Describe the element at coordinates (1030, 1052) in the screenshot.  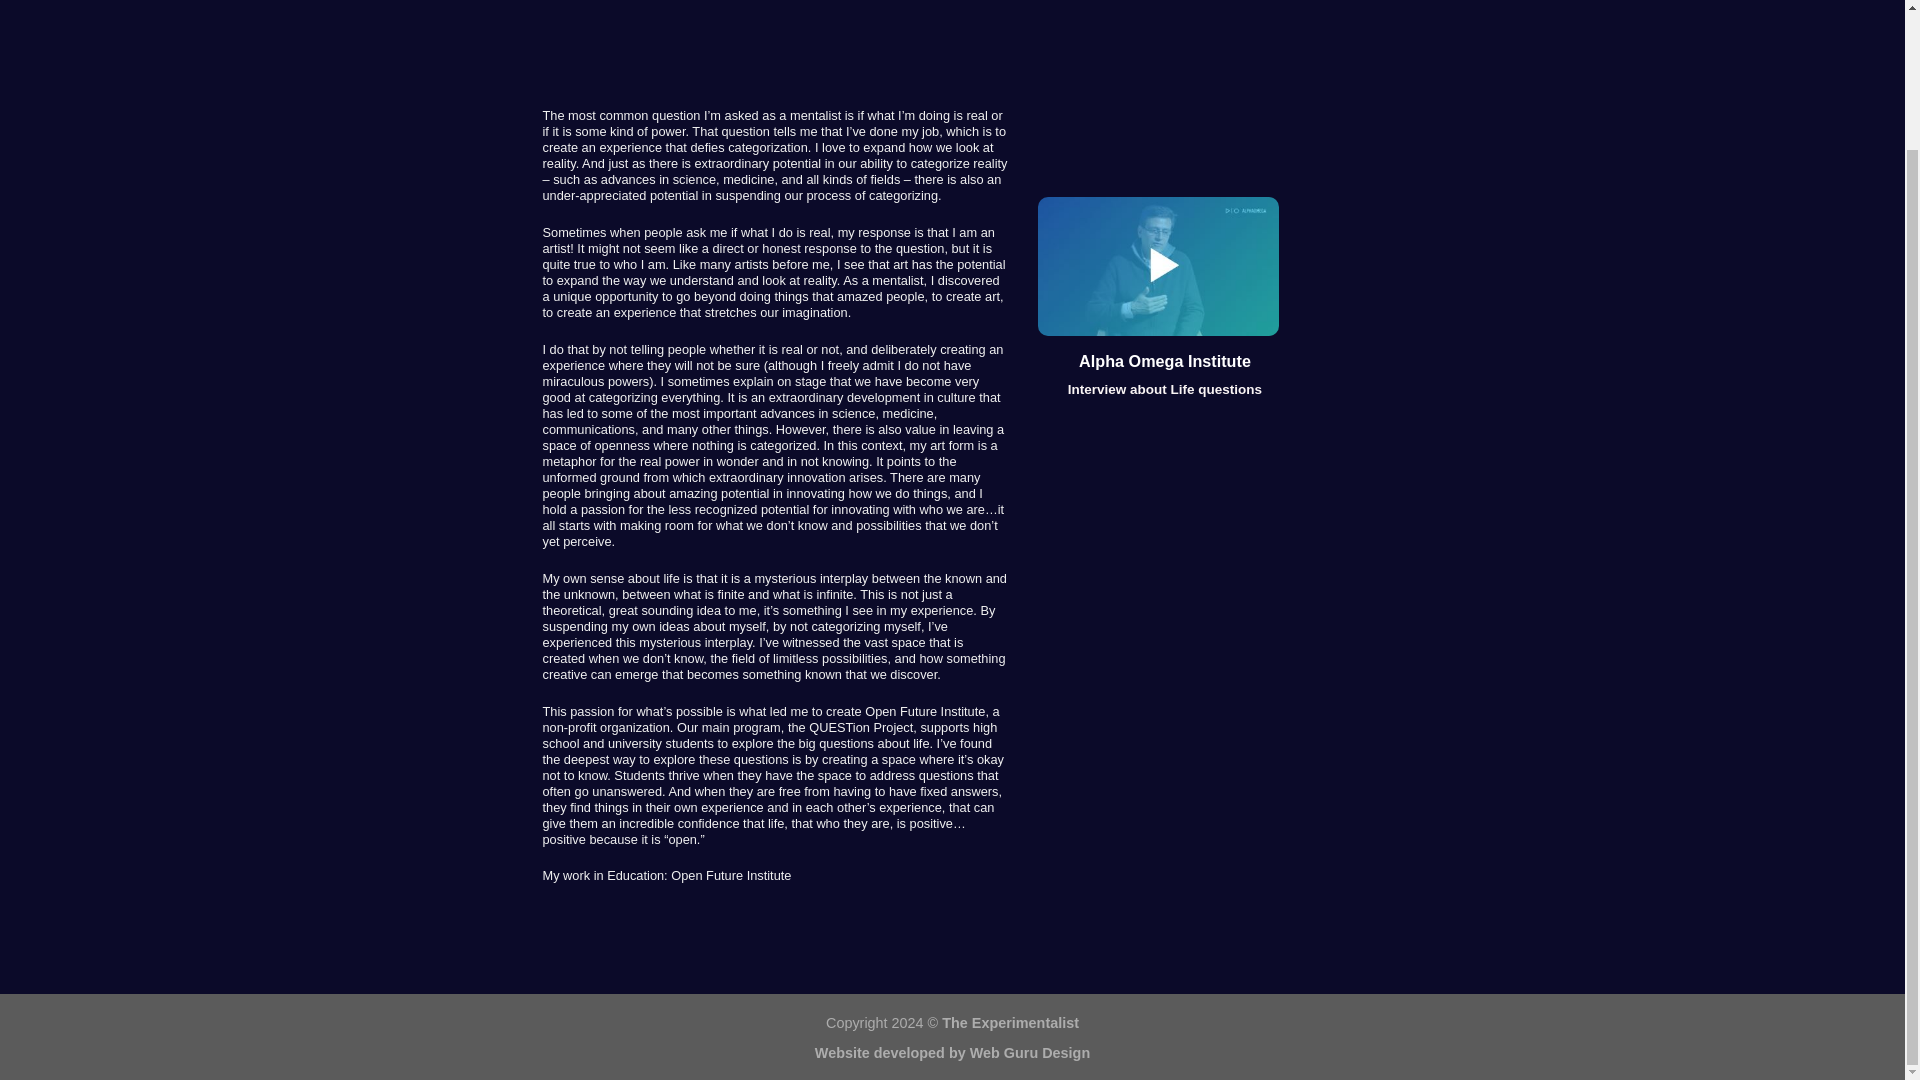
I see `Web Guru Design` at that location.